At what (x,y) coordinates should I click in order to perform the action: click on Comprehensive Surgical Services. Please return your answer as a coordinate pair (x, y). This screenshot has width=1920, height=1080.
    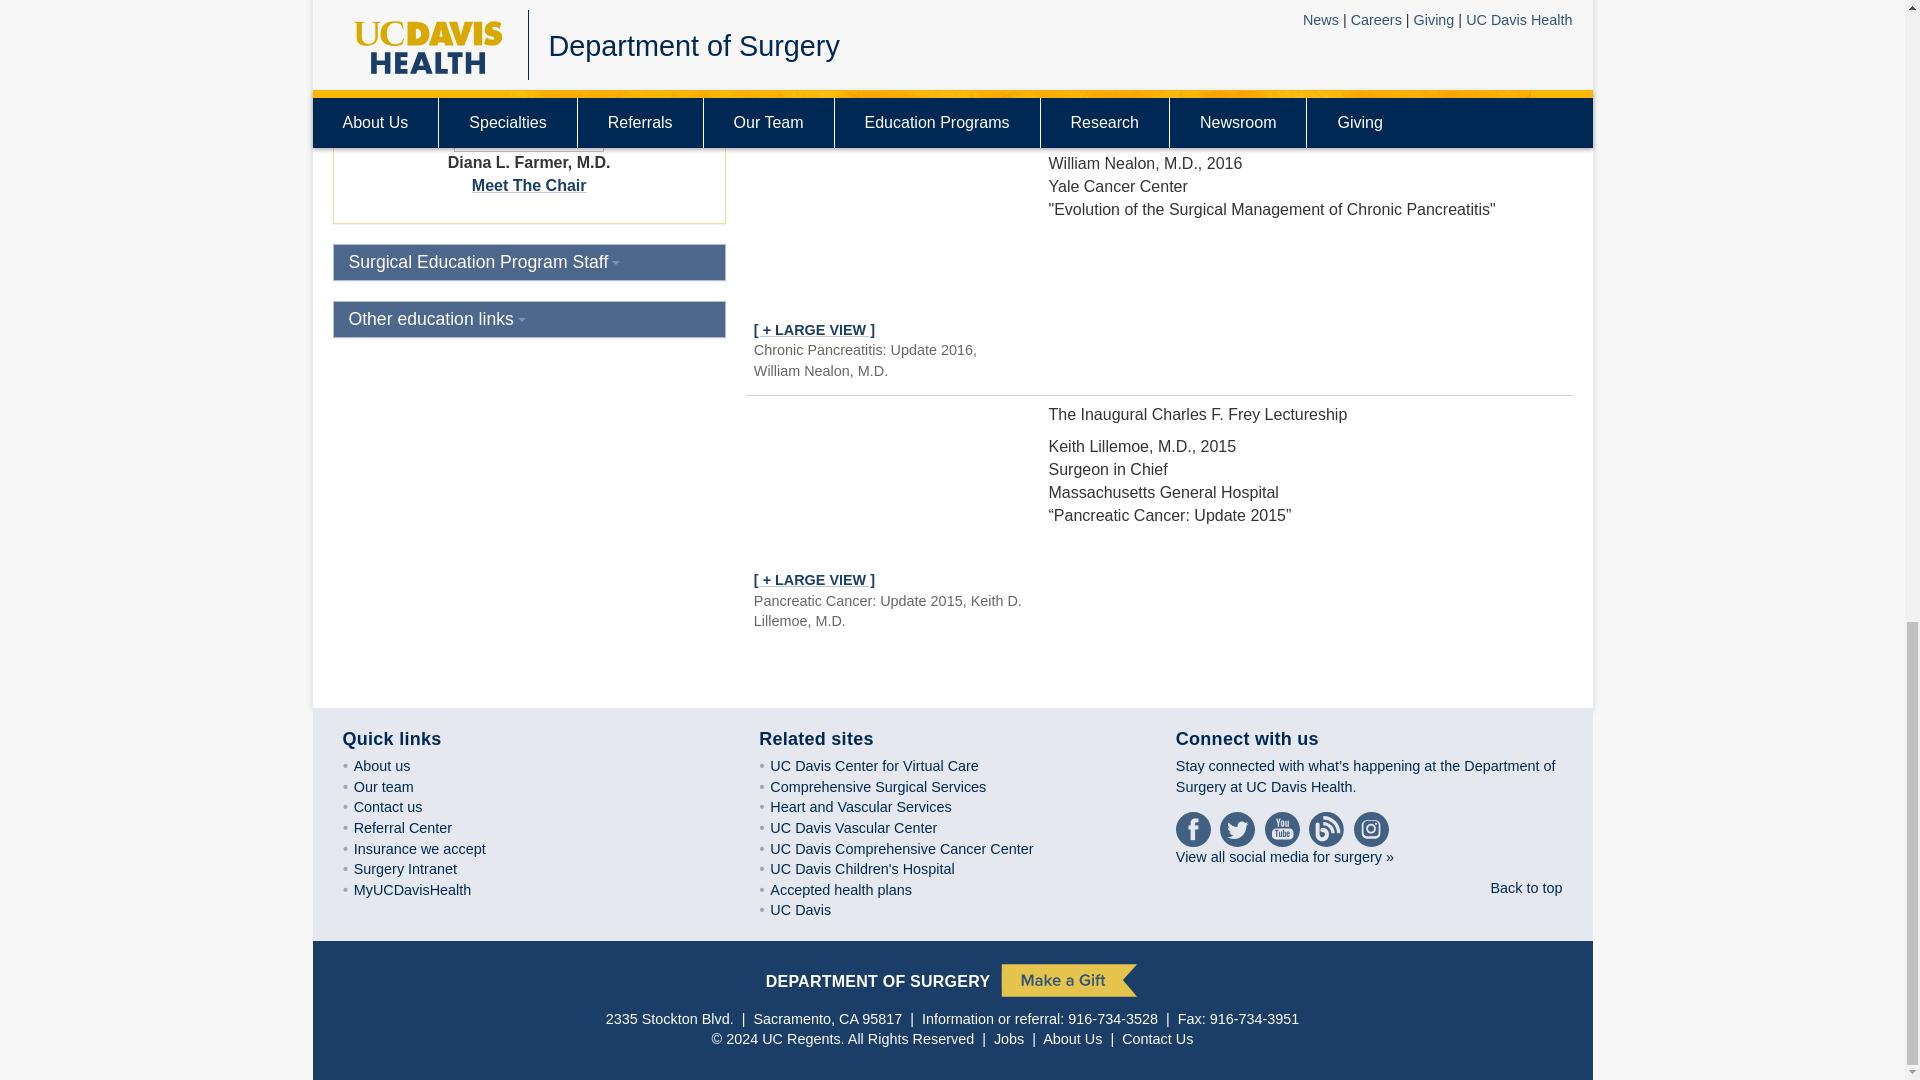
    Looking at the image, I should click on (892, 786).